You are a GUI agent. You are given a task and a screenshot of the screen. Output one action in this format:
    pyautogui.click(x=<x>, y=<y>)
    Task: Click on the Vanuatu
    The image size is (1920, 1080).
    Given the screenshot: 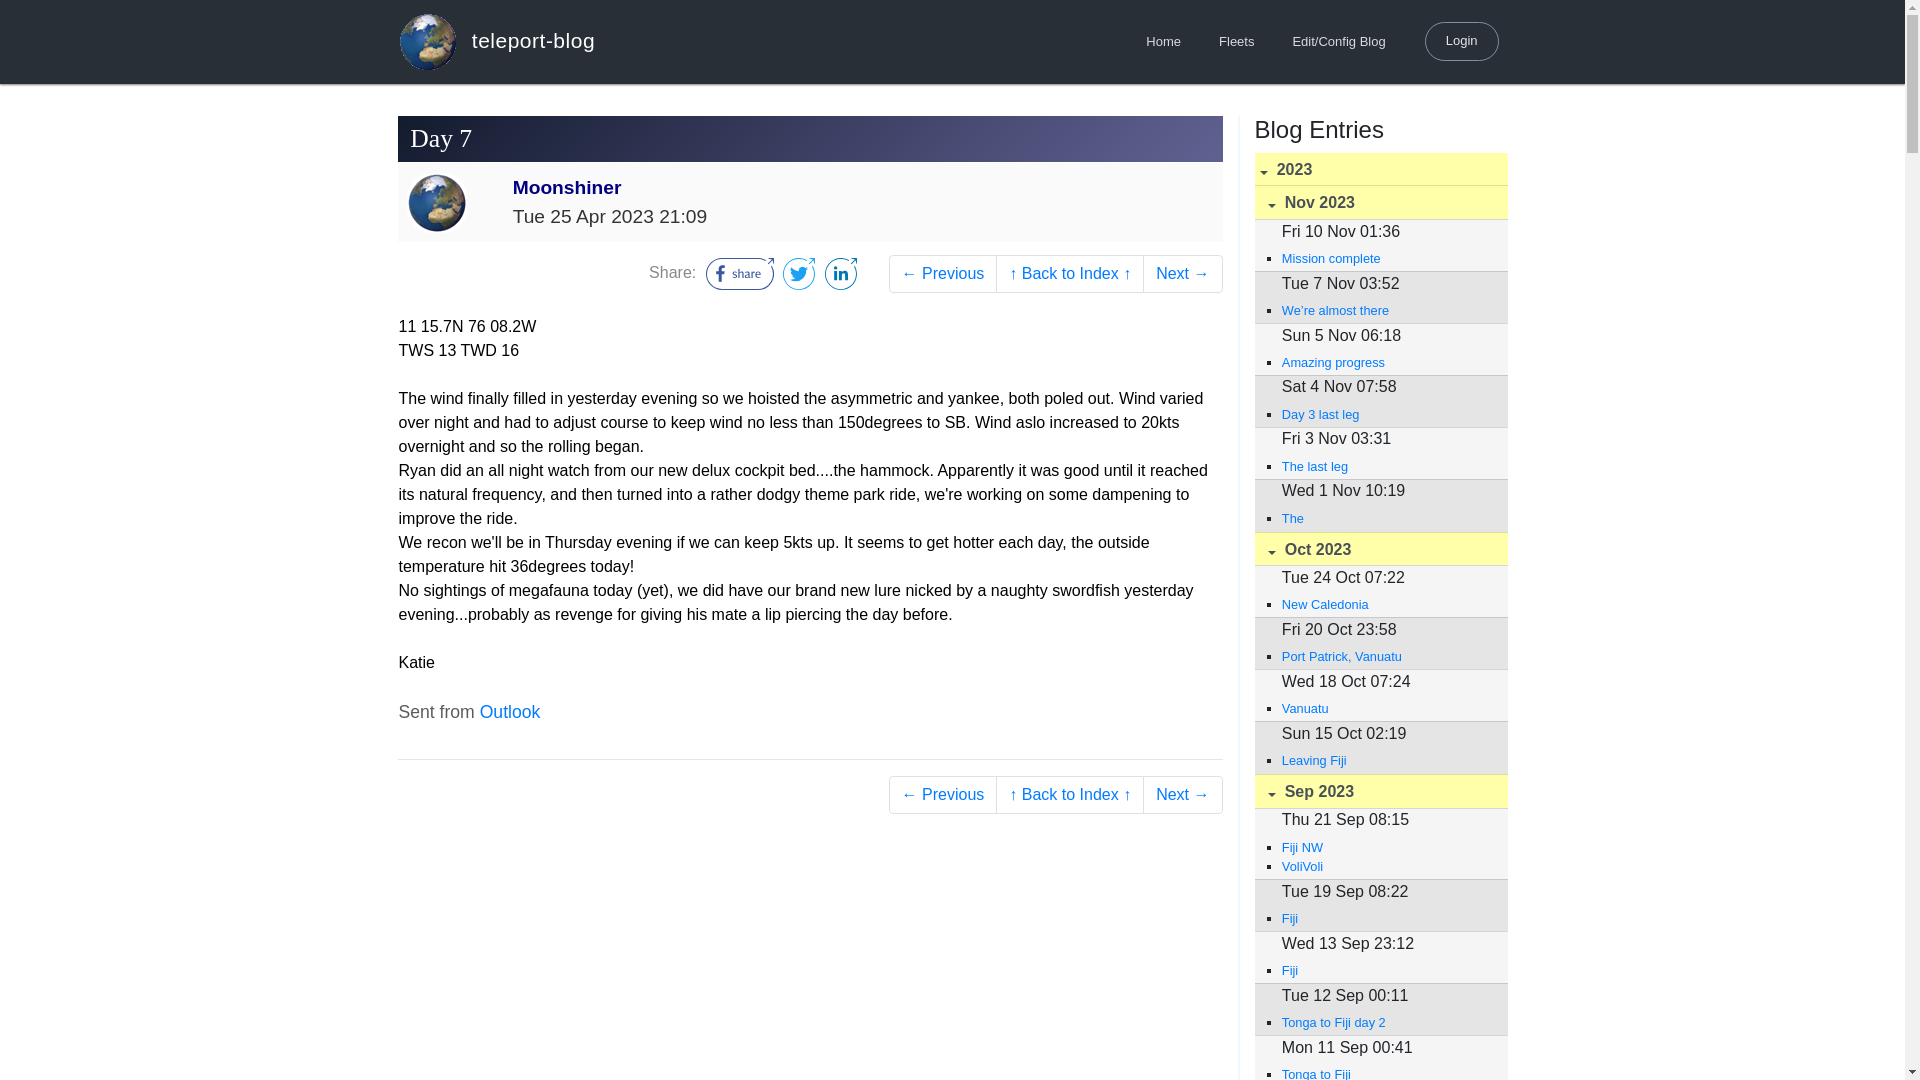 What is the action you would take?
    pyautogui.click(x=1385, y=708)
    